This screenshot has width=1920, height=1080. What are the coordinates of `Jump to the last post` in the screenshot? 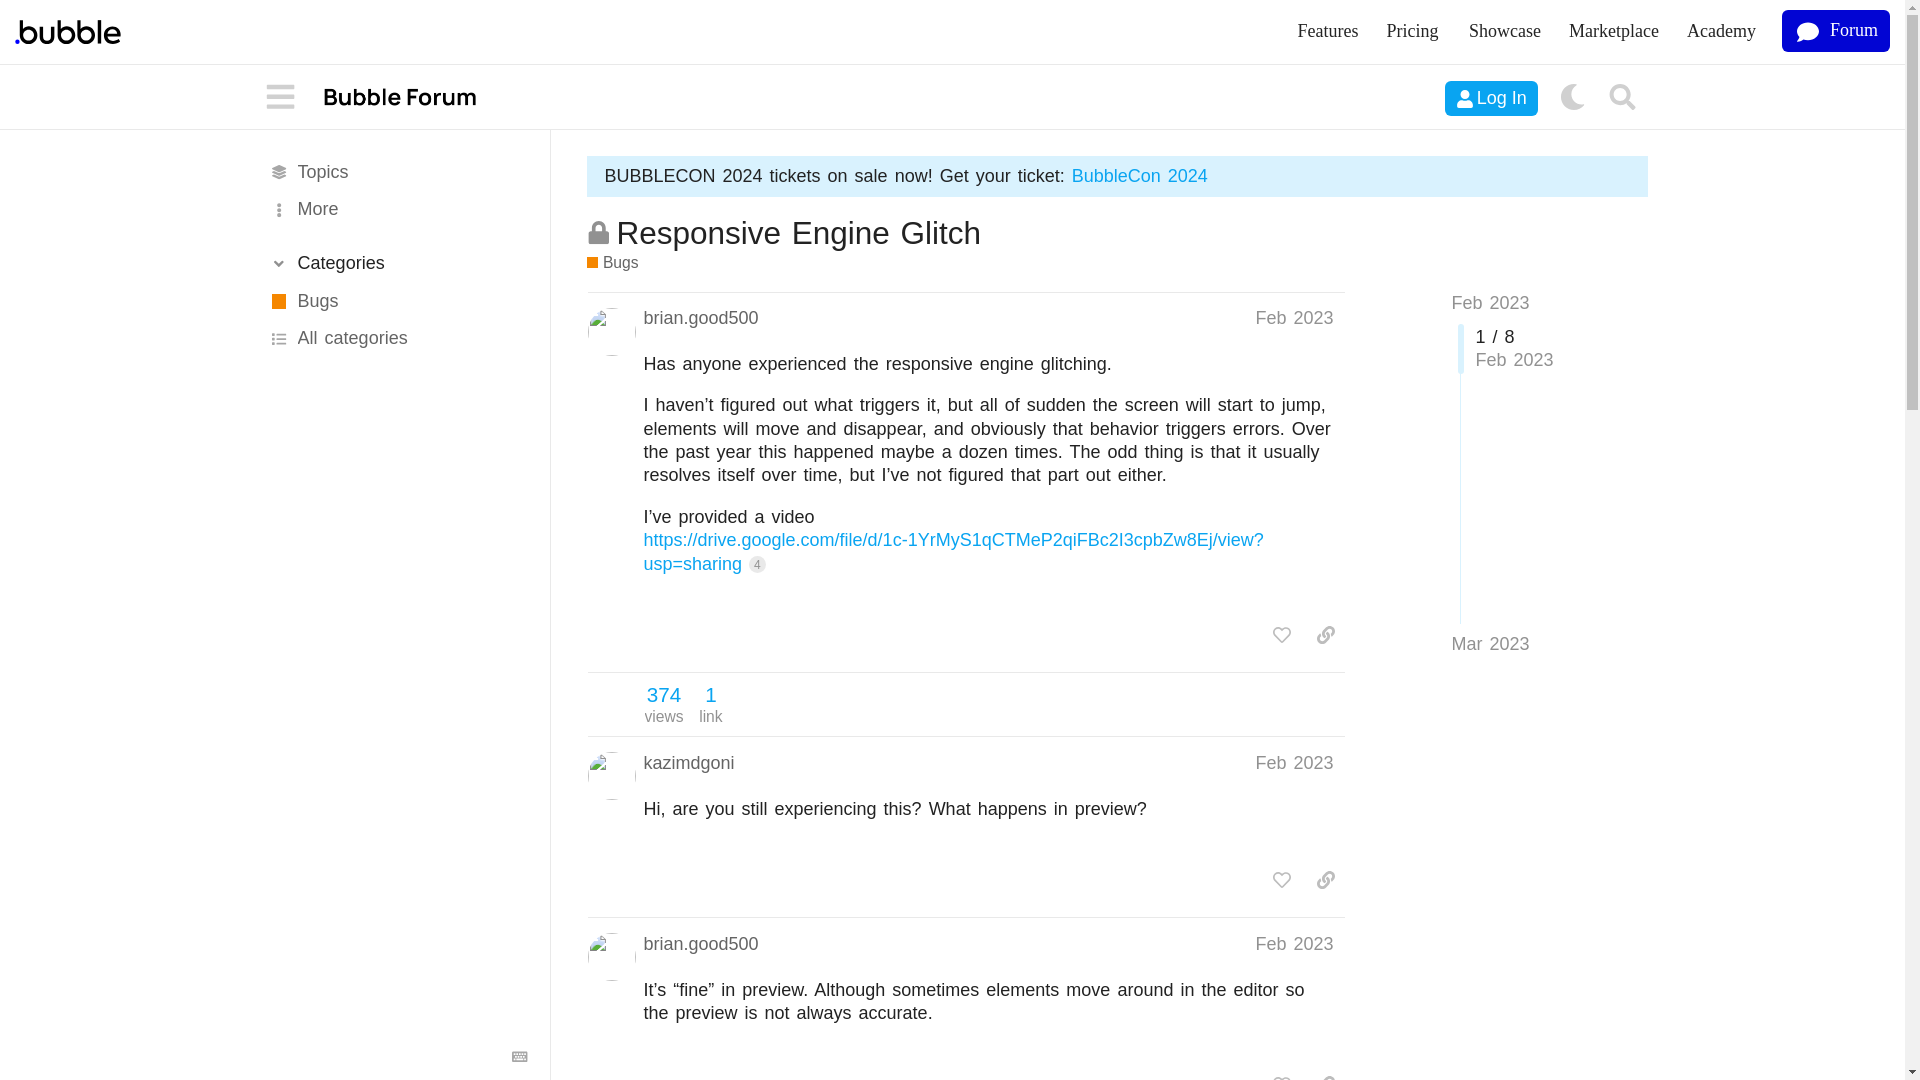 It's located at (1490, 644).